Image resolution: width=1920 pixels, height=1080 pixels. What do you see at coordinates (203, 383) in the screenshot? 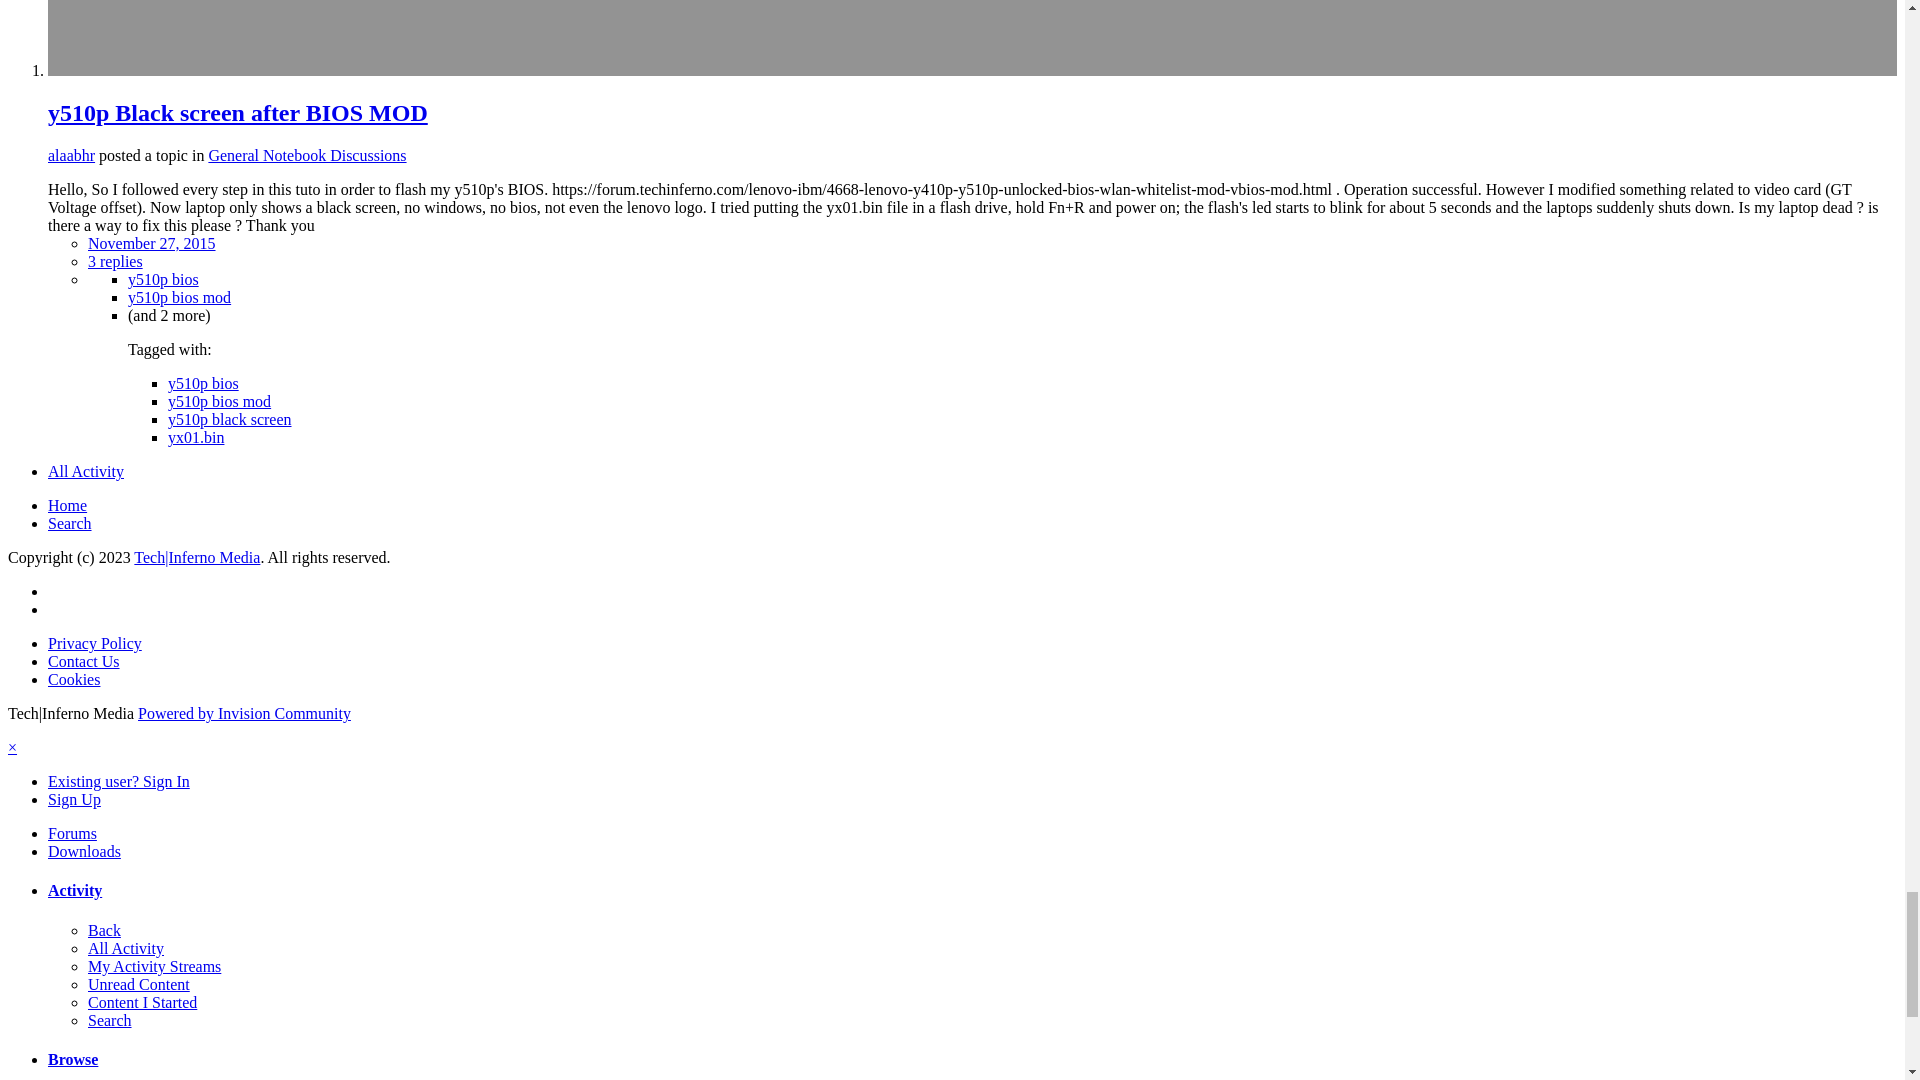
I see `Find other content tagged with 'y510p bios'` at bounding box center [203, 383].